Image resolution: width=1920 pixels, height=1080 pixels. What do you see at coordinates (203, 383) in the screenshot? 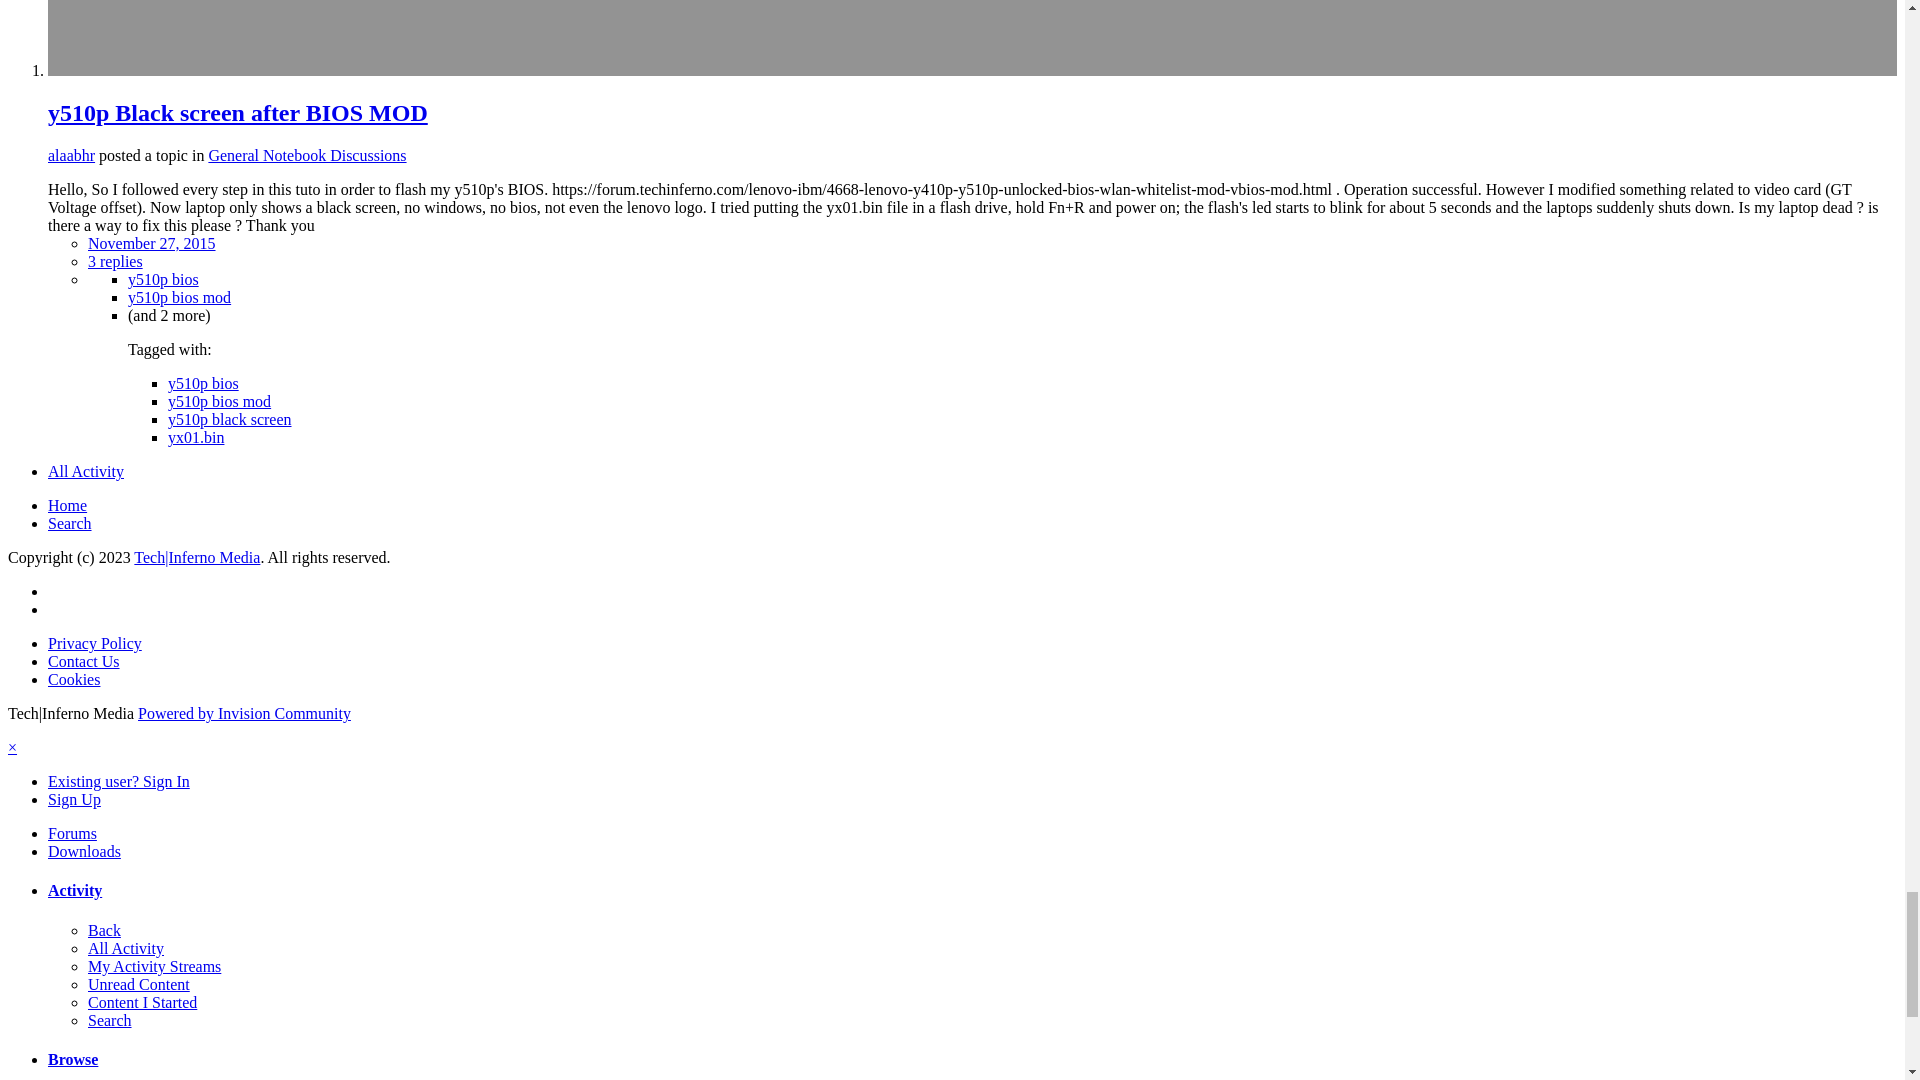
I see `Find other content tagged with 'y510p bios'` at bounding box center [203, 383].